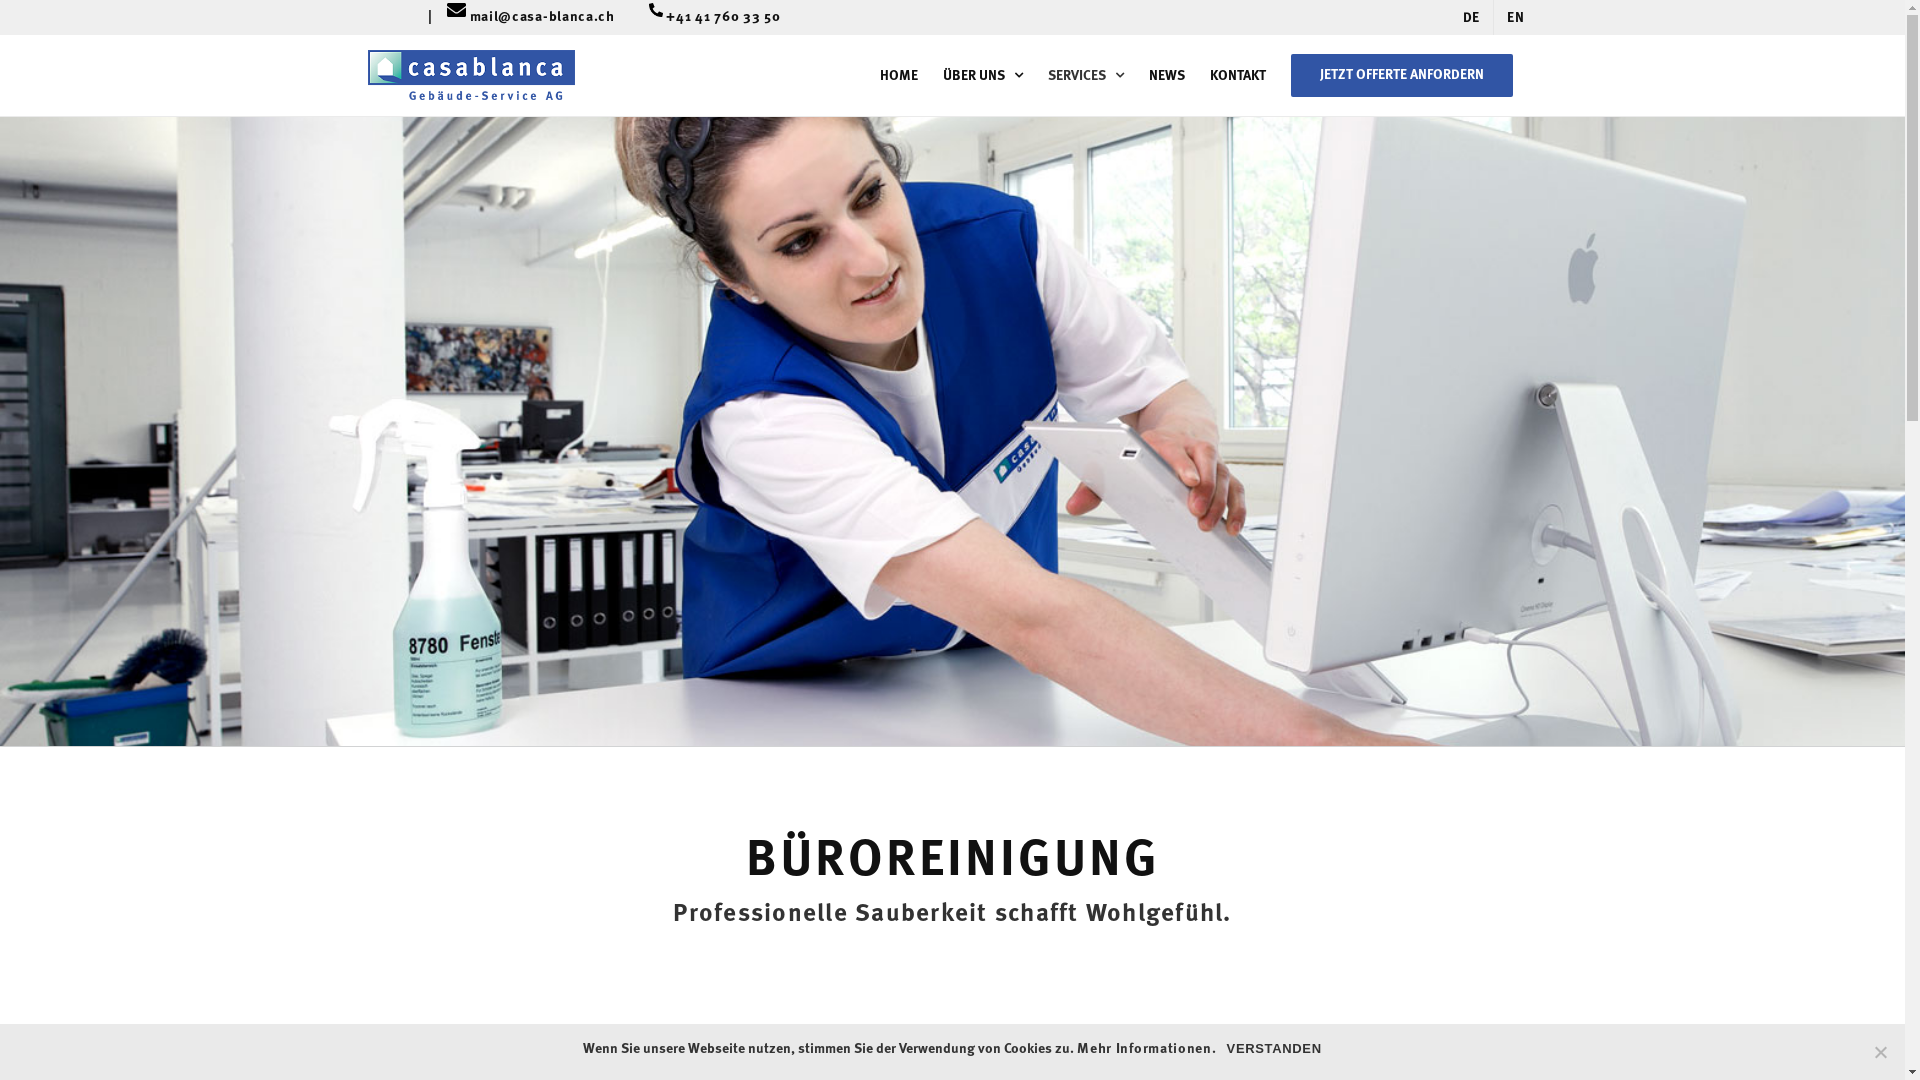  Describe the element at coordinates (648, 20) in the screenshot. I see `Phone` at that location.